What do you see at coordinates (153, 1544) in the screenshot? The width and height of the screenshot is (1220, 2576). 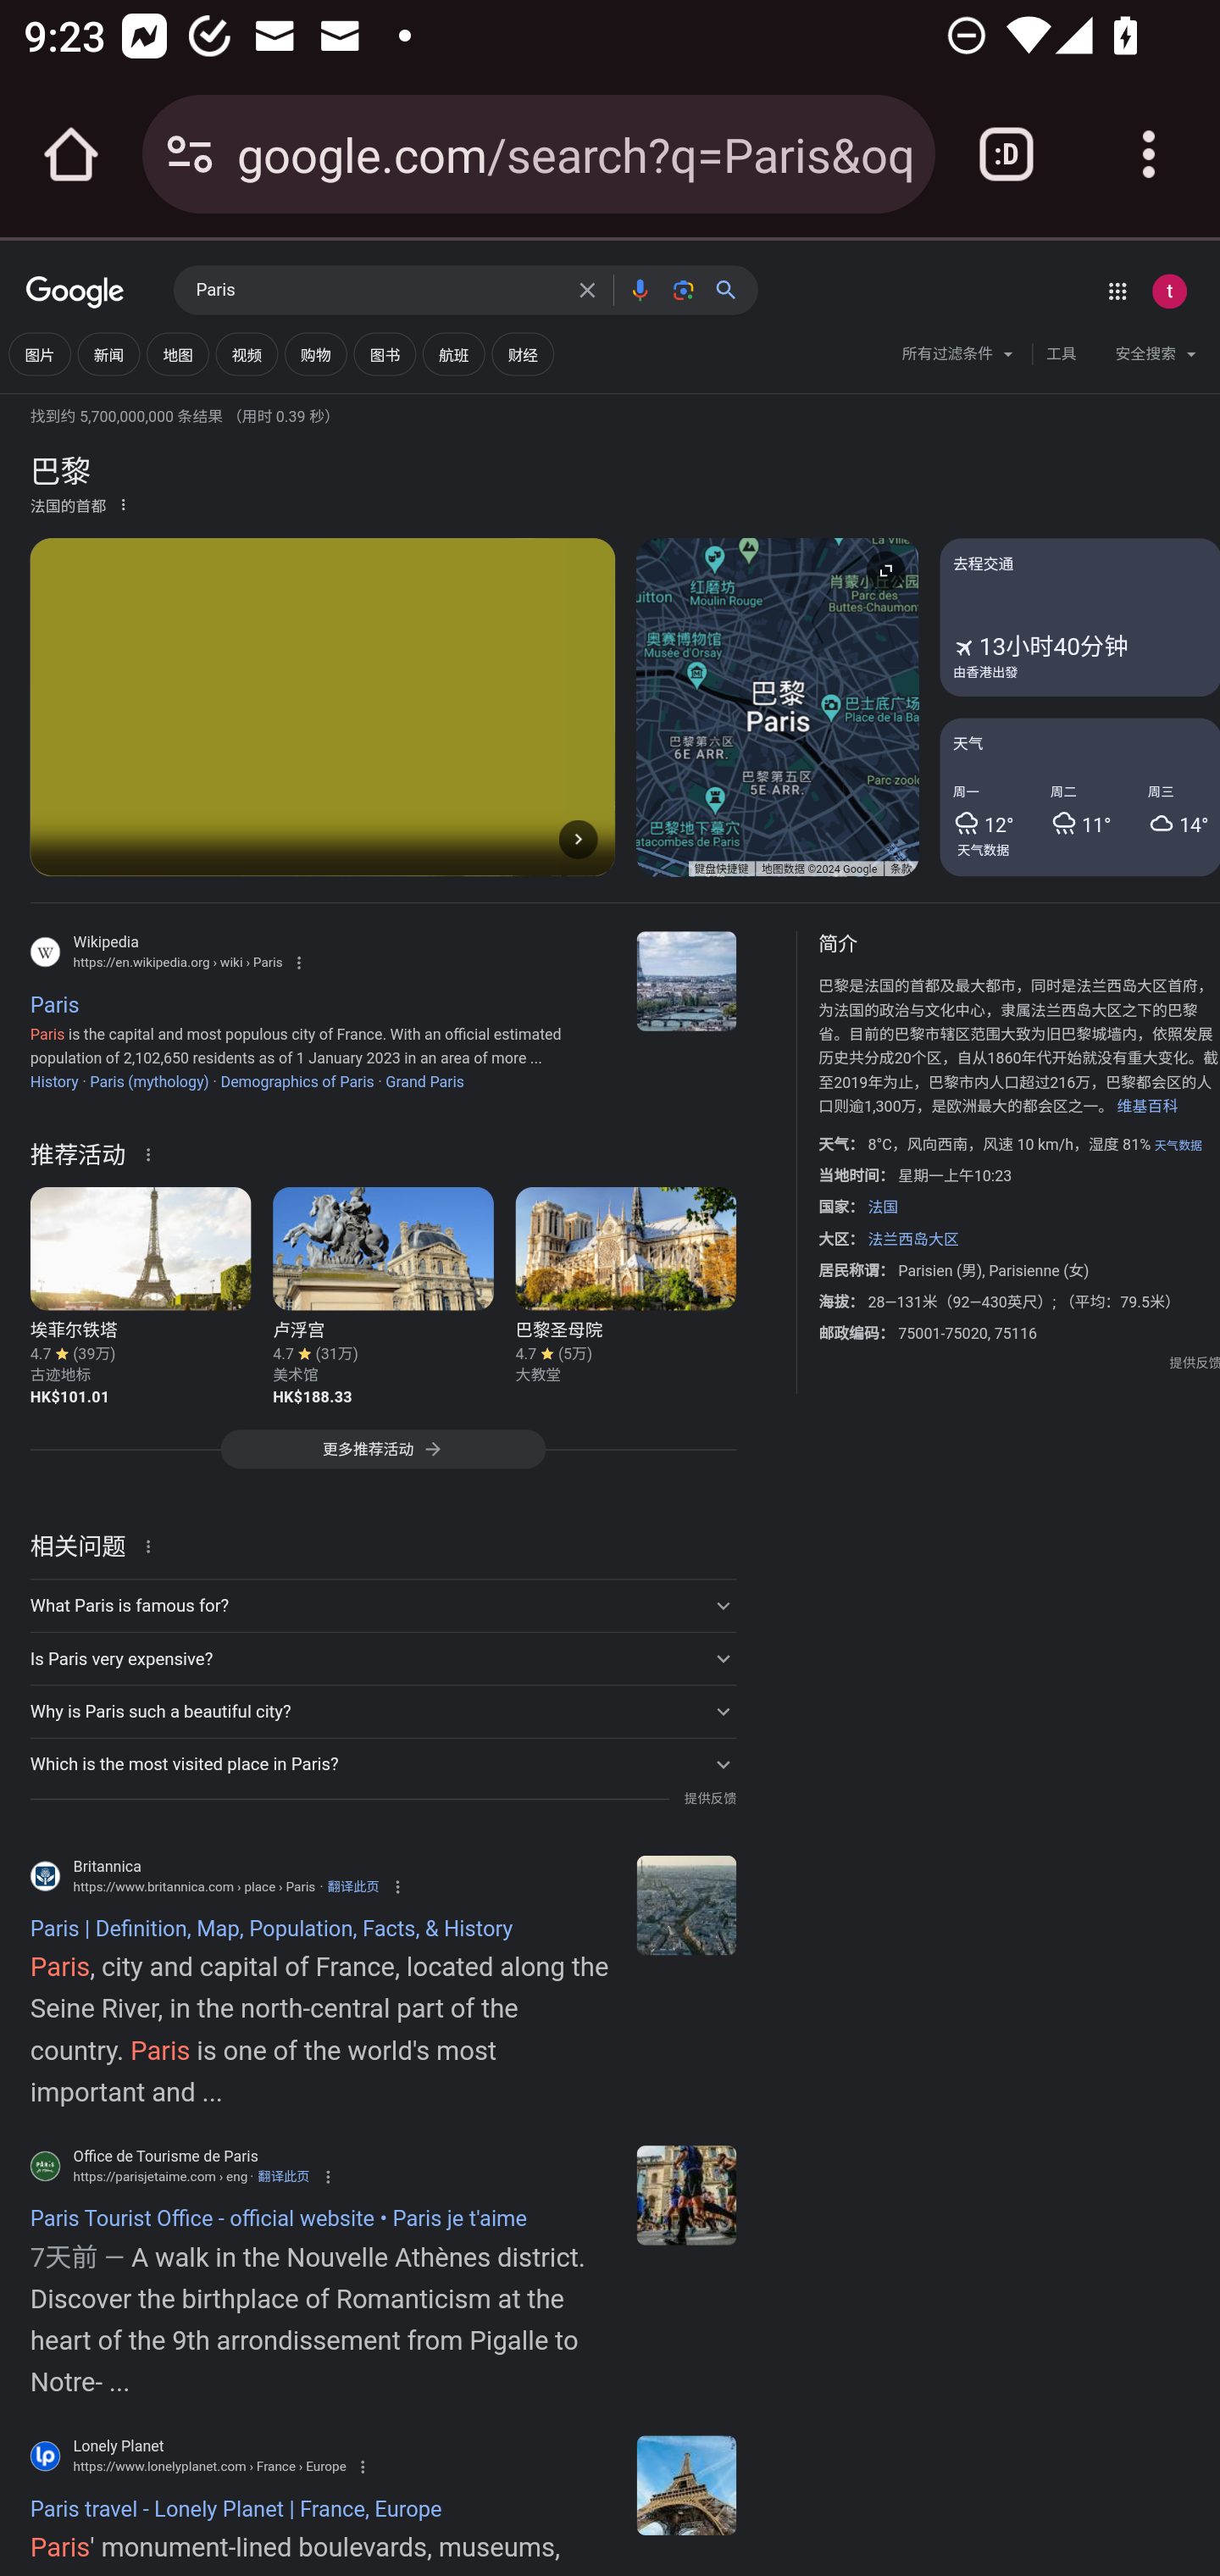 I see `关于这条结果的详细信息` at bounding box center [153, 1544].